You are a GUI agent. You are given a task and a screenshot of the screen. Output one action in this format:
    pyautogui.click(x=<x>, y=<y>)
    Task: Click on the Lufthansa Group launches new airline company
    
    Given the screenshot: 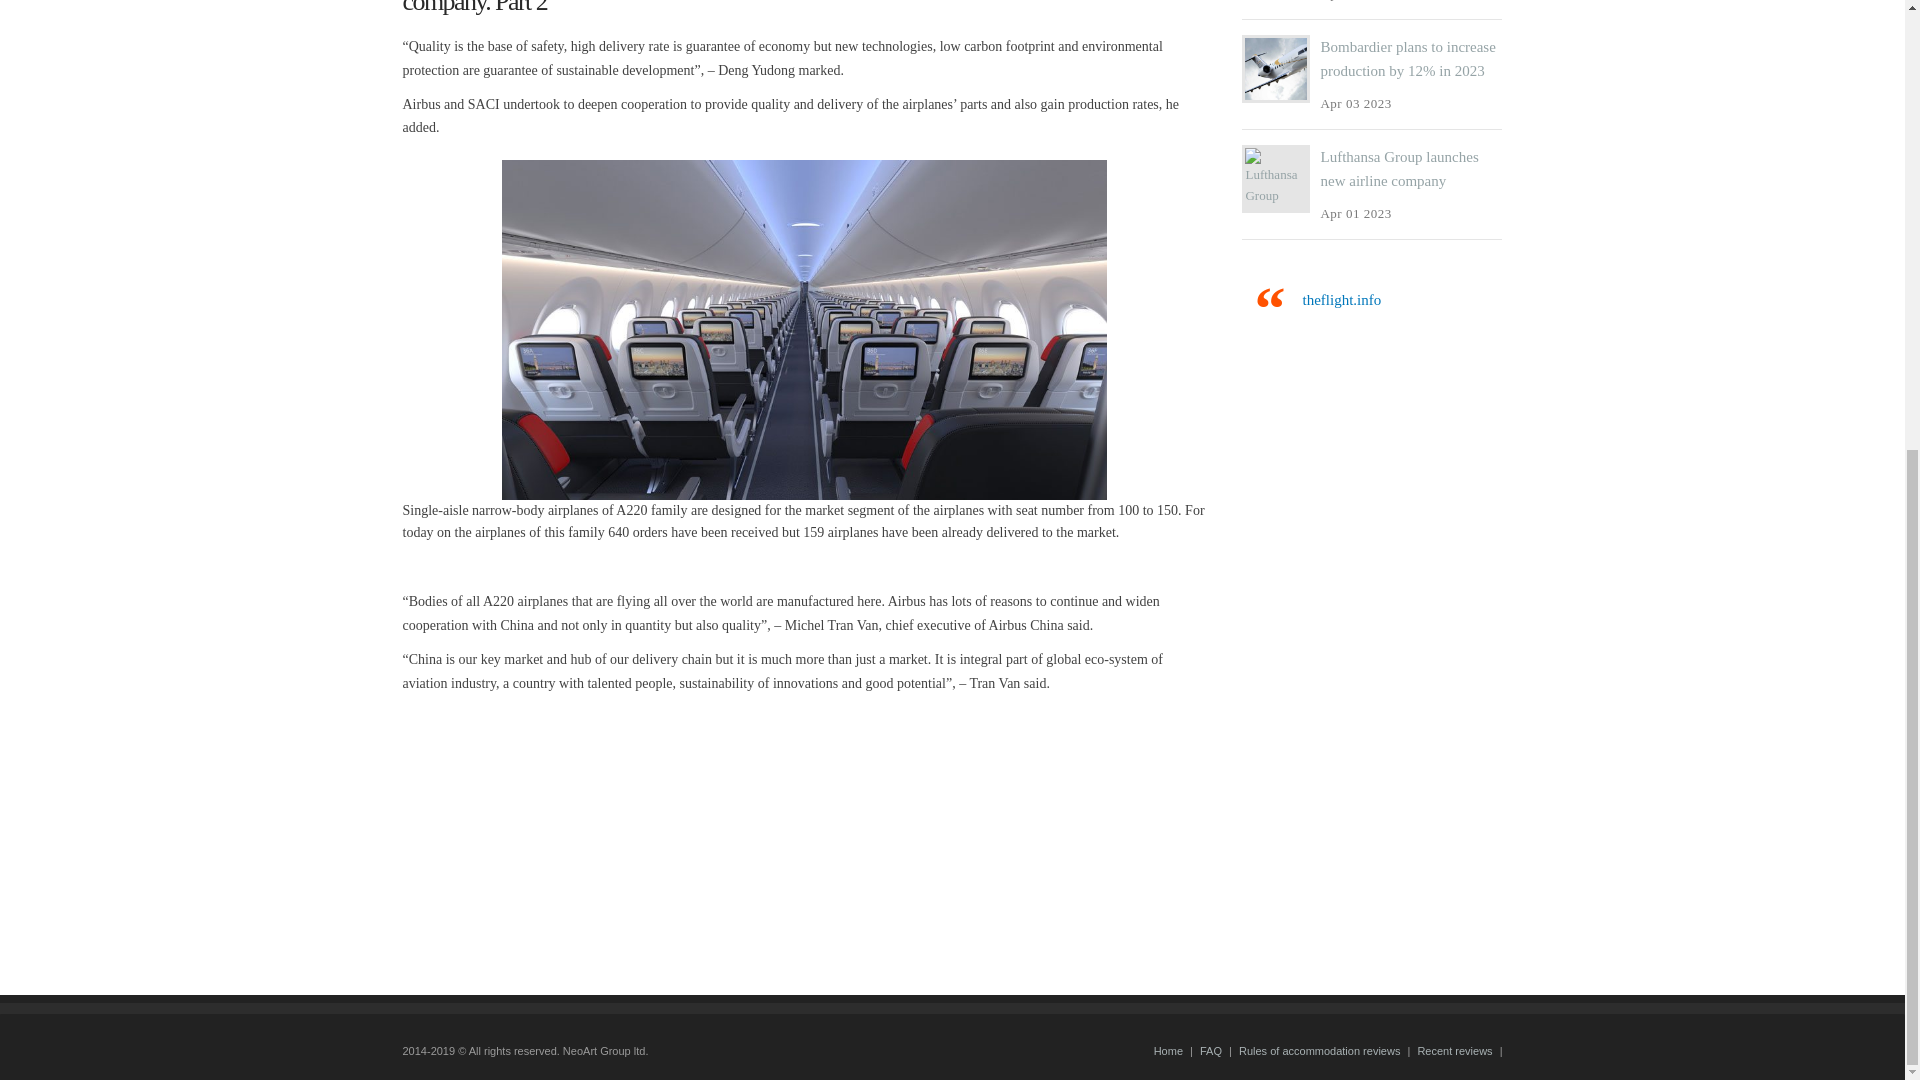 What is the action you would take?
    pyautogui.click(x=1399, y=169)
    